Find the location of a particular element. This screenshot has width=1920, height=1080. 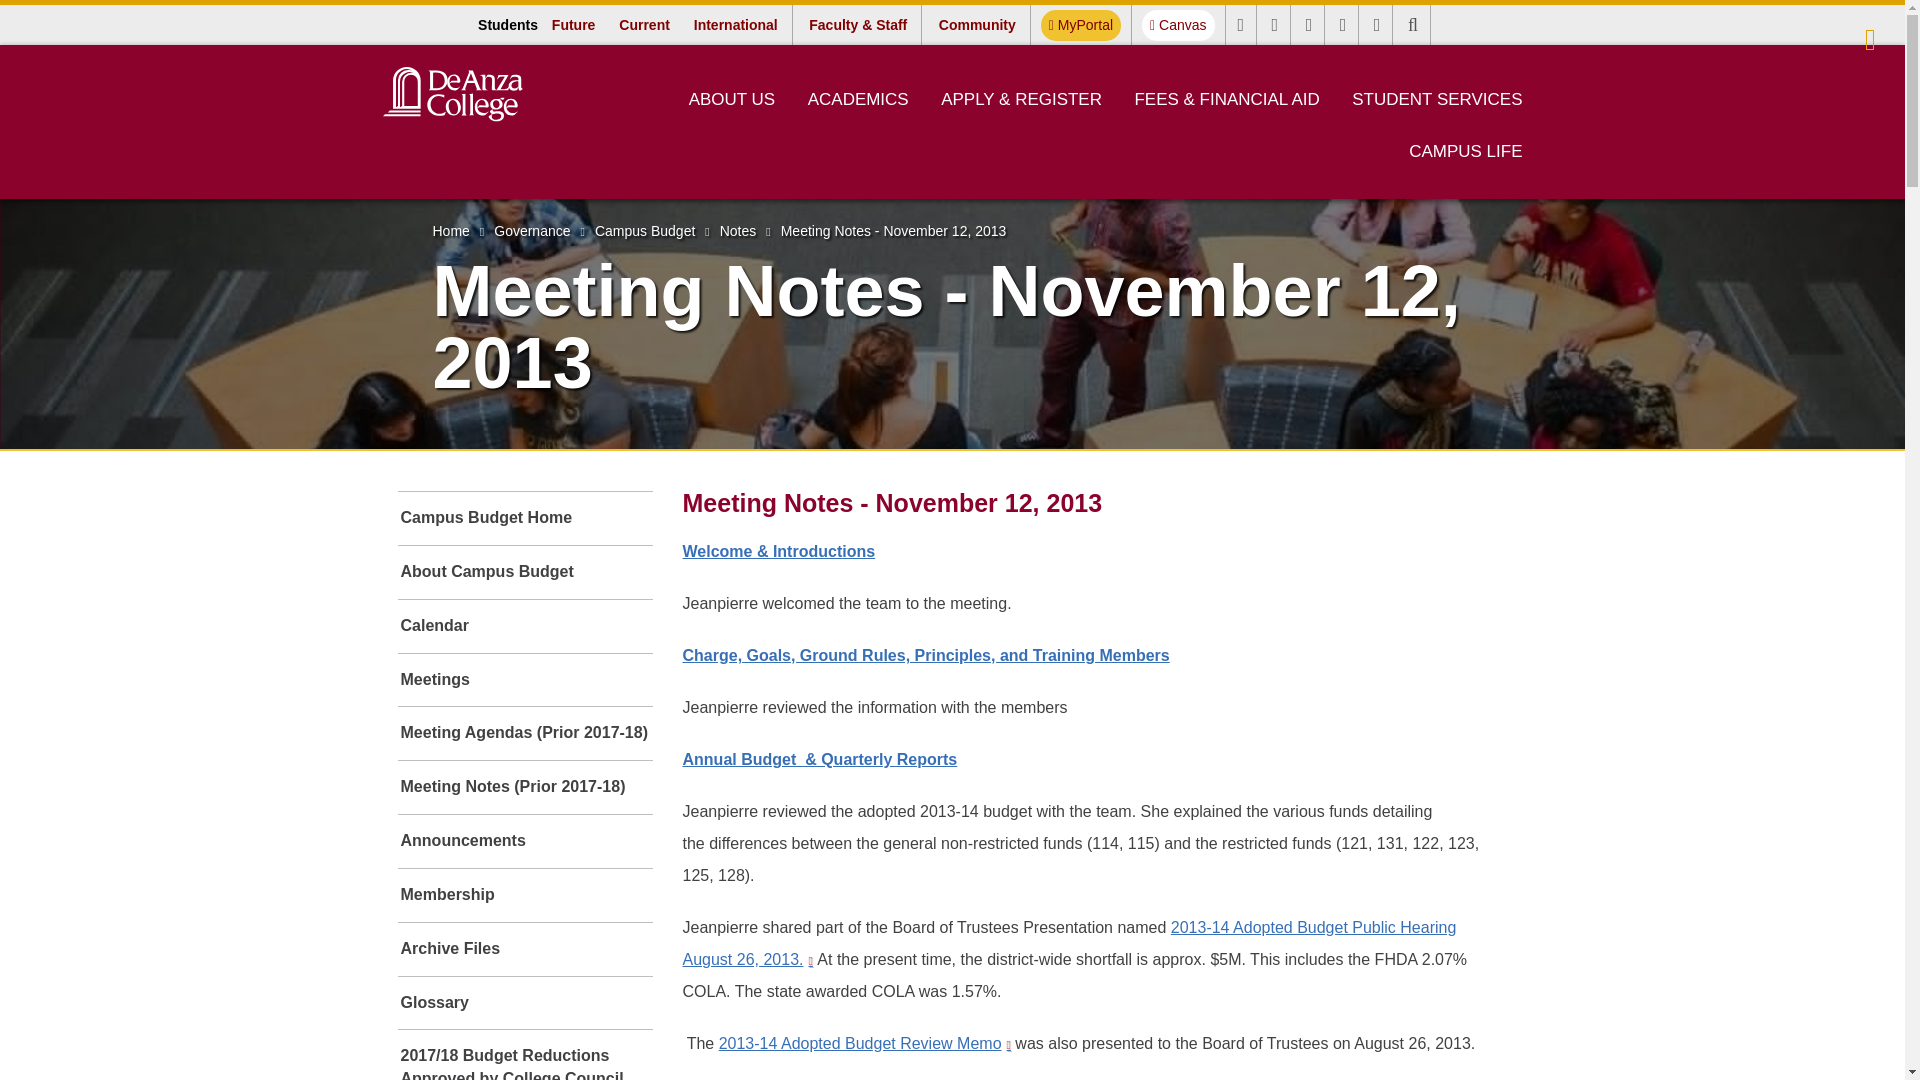

Campus Budget Meeting Notes is located at coordinates (524, 788).